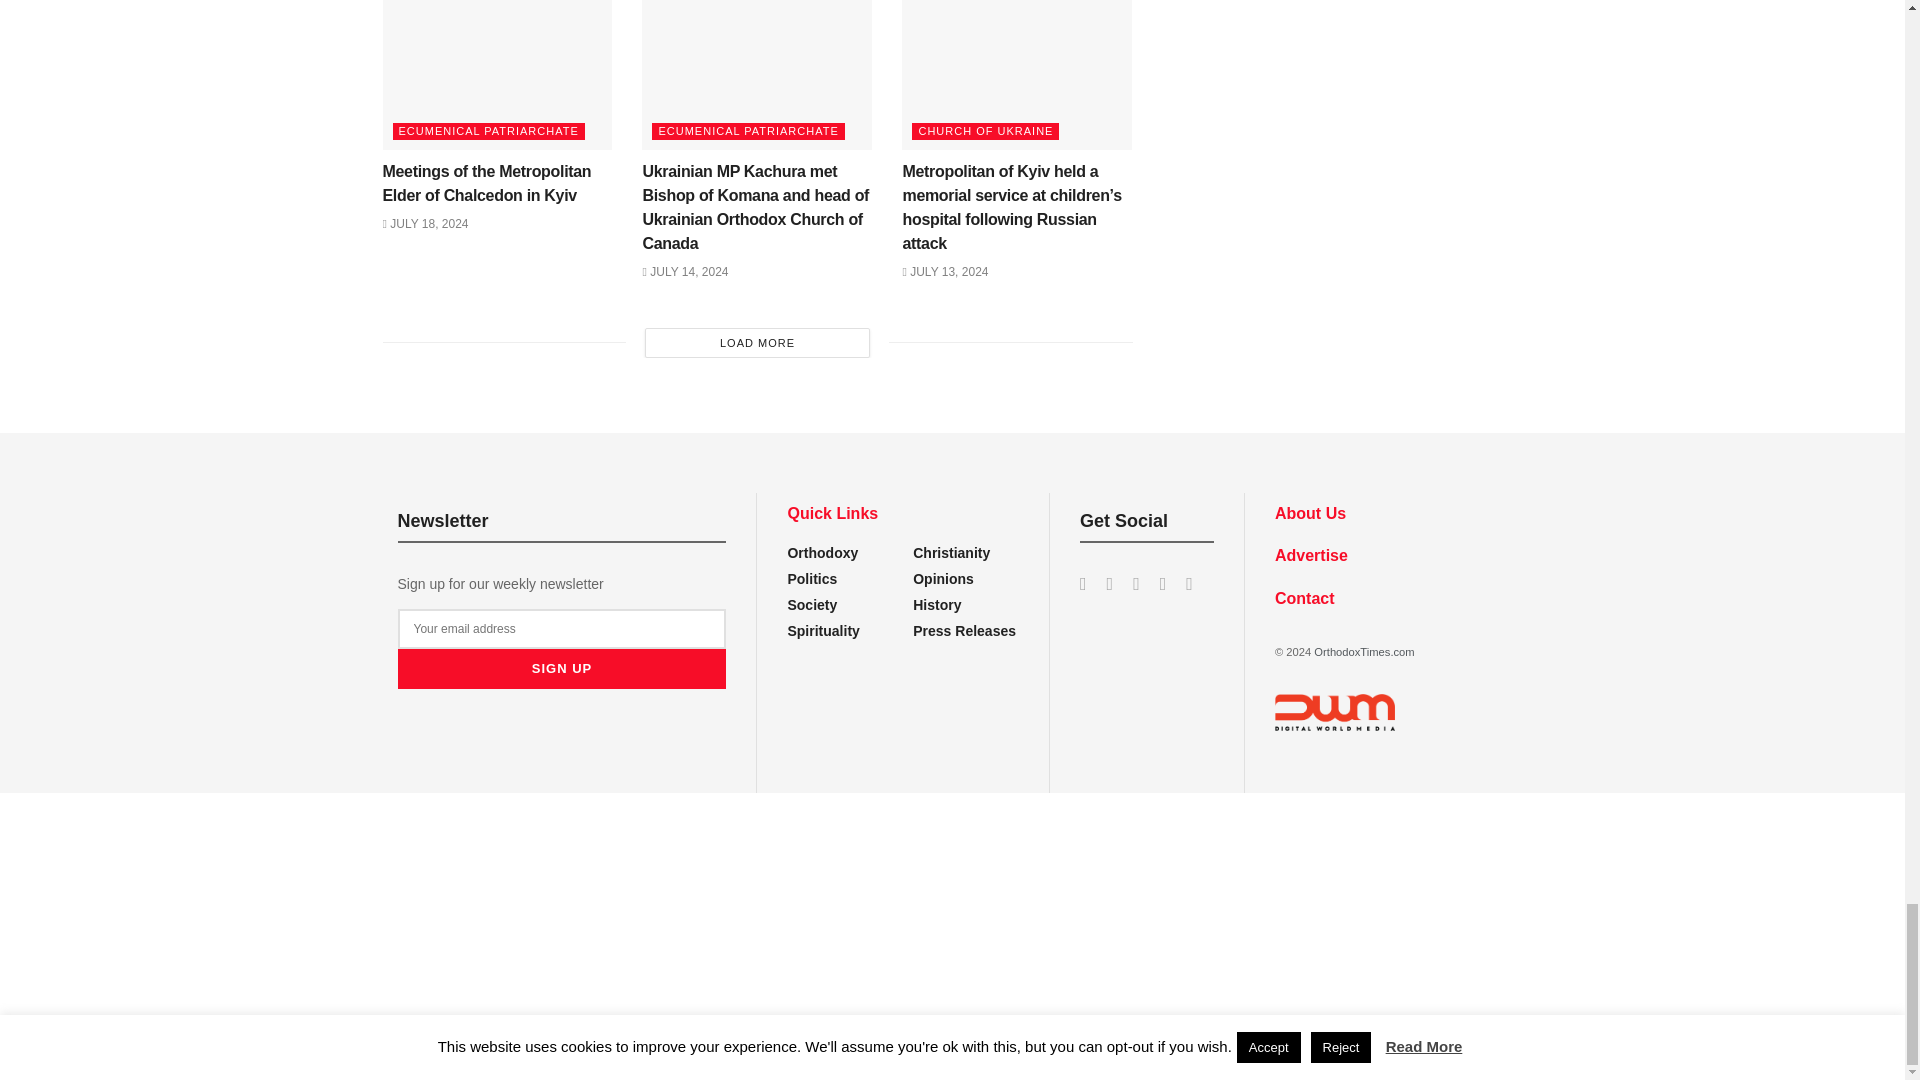 This screenshot has width=1920, height=1080. Describe the element at coordinates (1363, 651) in the screenshot. I see `OrthodoxTimes.com` at that location.